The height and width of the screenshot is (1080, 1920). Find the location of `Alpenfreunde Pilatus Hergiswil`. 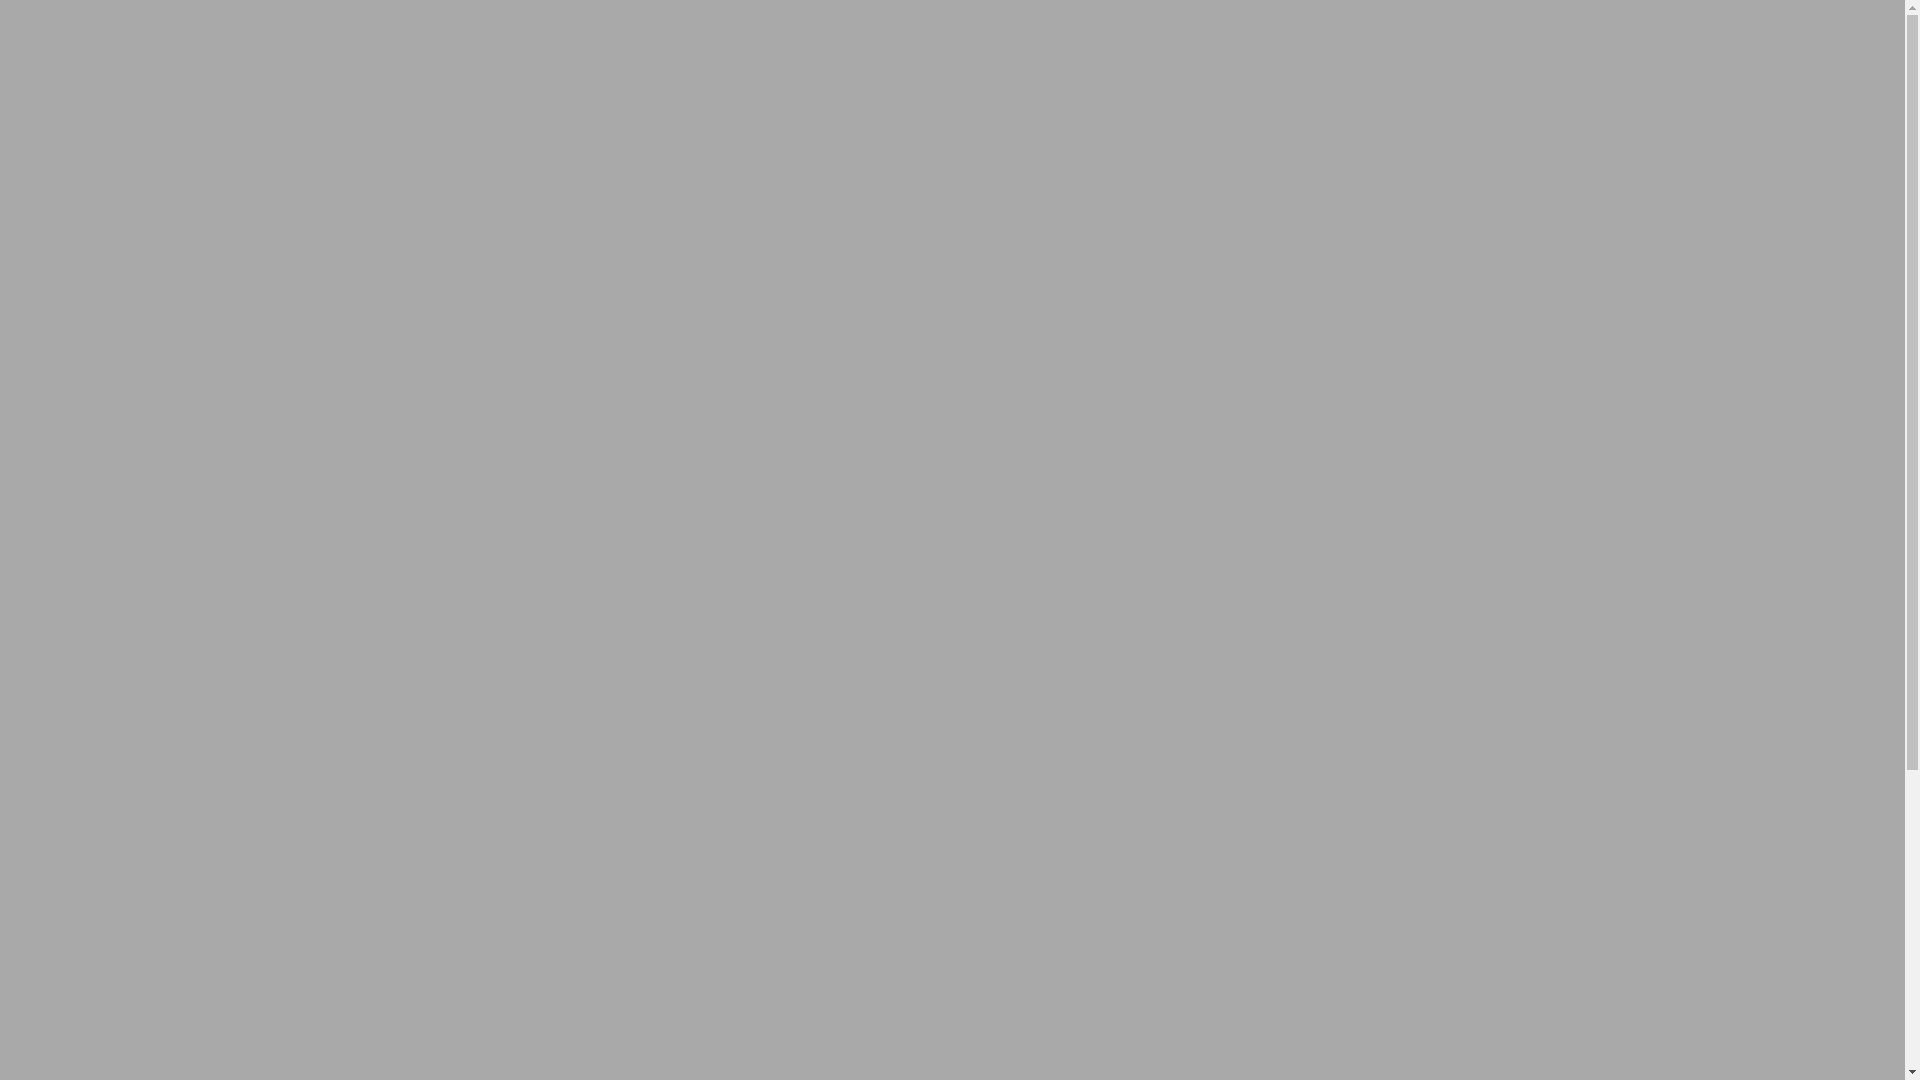

Alpenfreunde Pilatus Hergiswil is located at coordinates (616, 506).